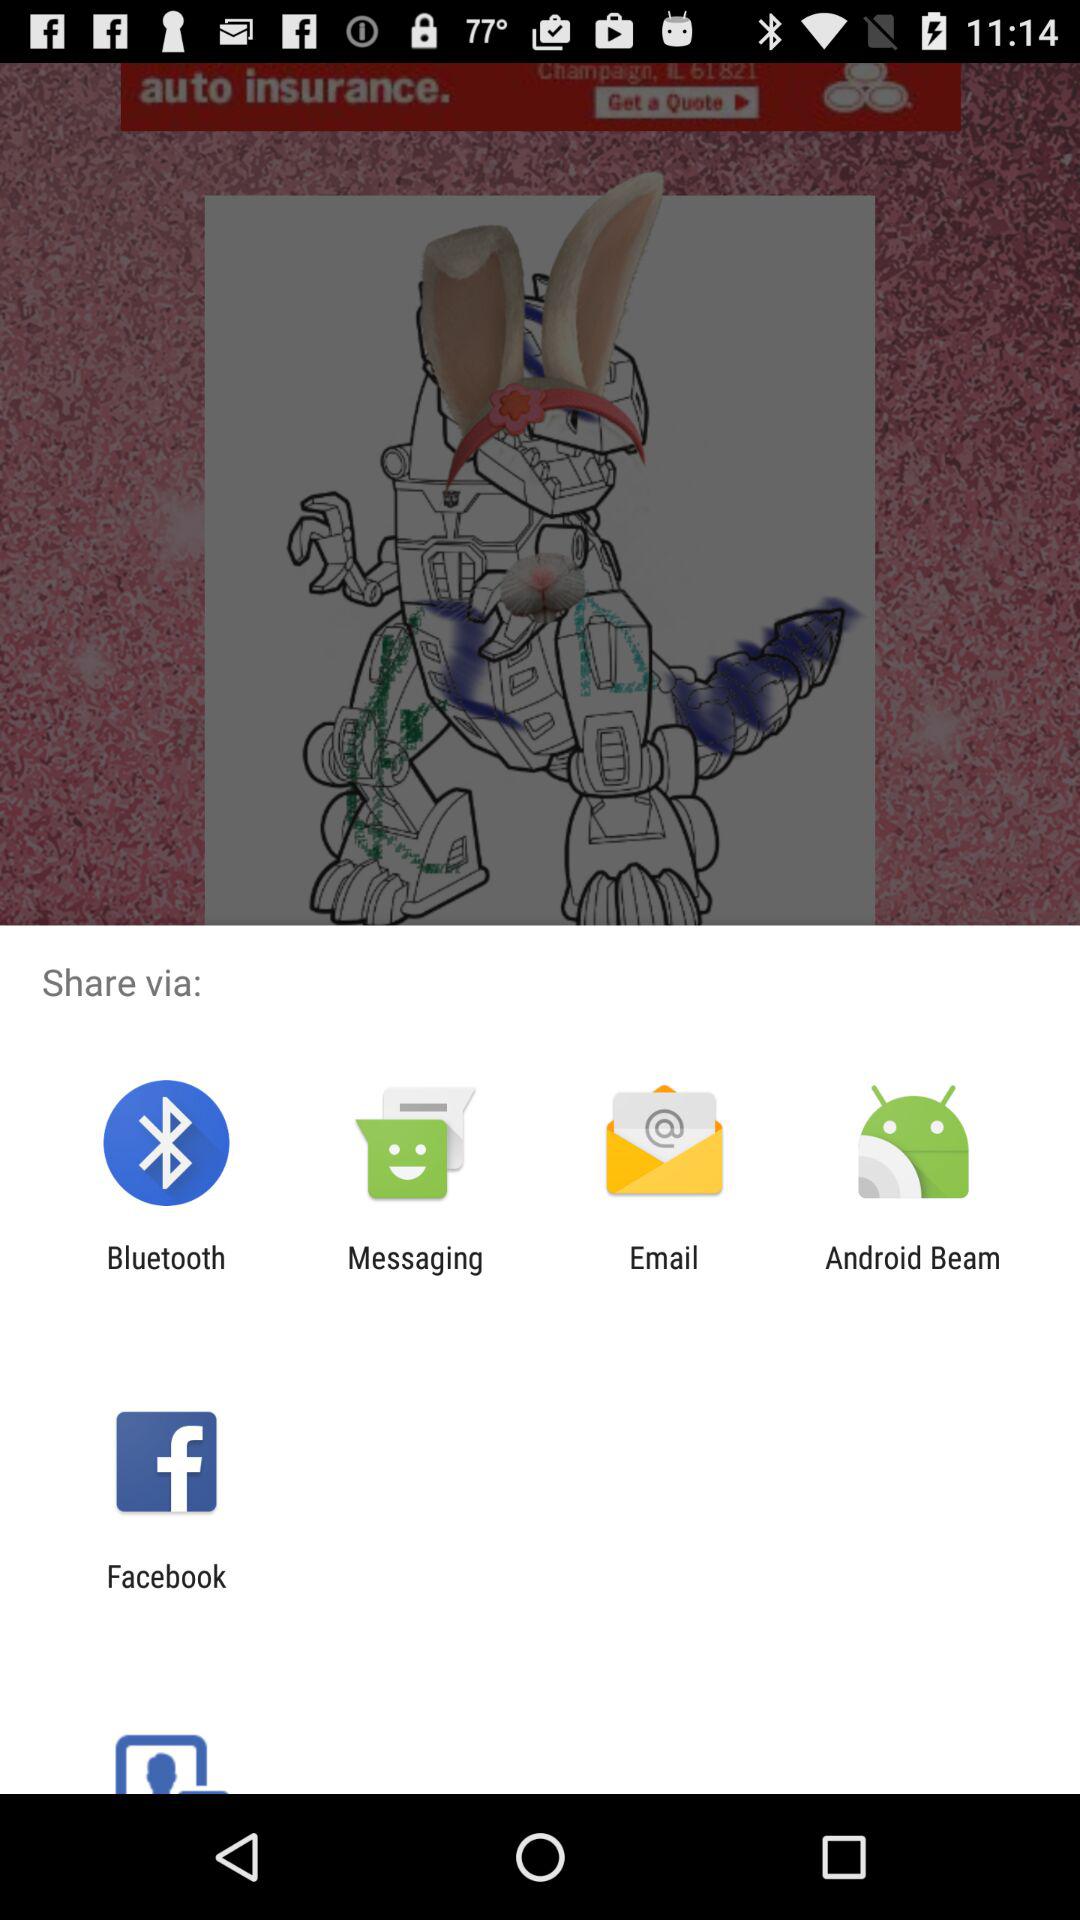 The image size is (1080, 1920). Describe the element at coordinates (166, 1274) in the screenshot. I see `launch bluetooth icon` at that location.